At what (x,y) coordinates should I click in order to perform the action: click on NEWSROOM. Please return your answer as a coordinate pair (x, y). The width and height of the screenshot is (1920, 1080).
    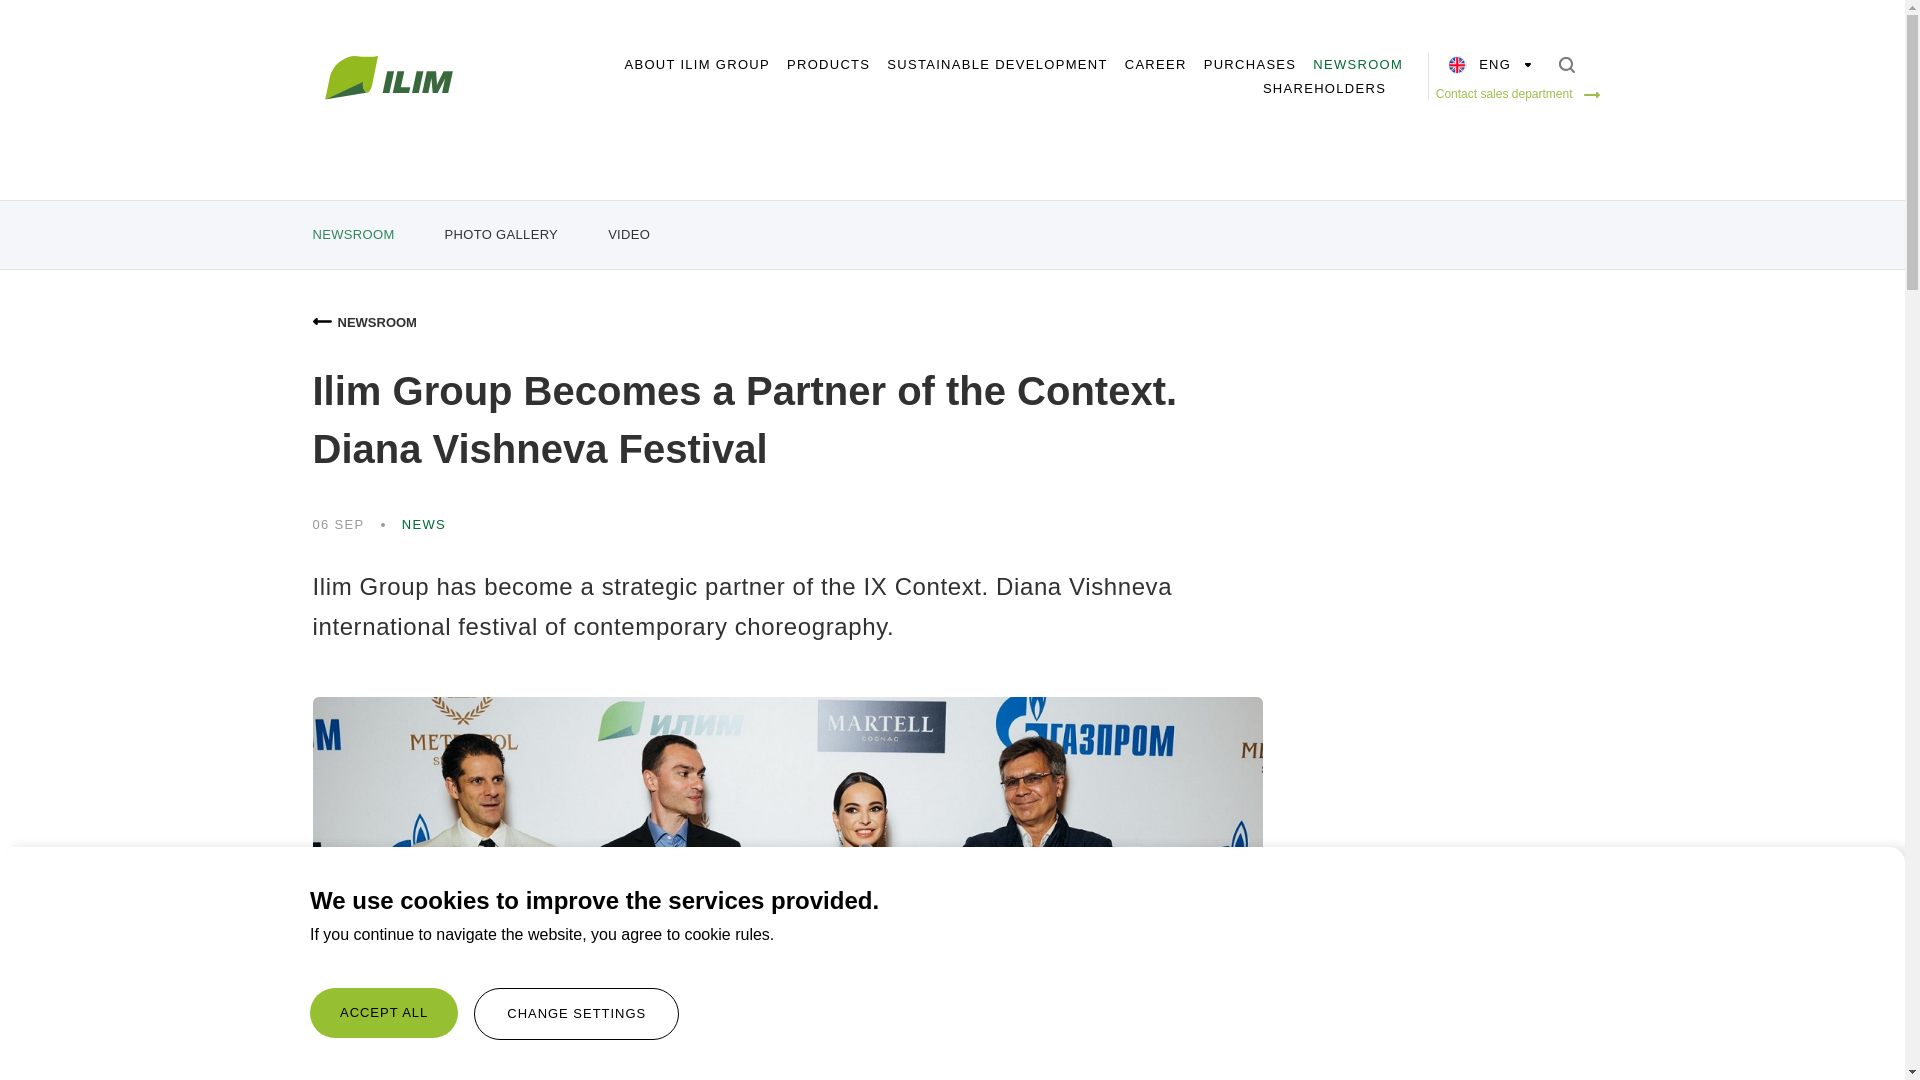
    Looking at the image, I should click on (1358, 64).